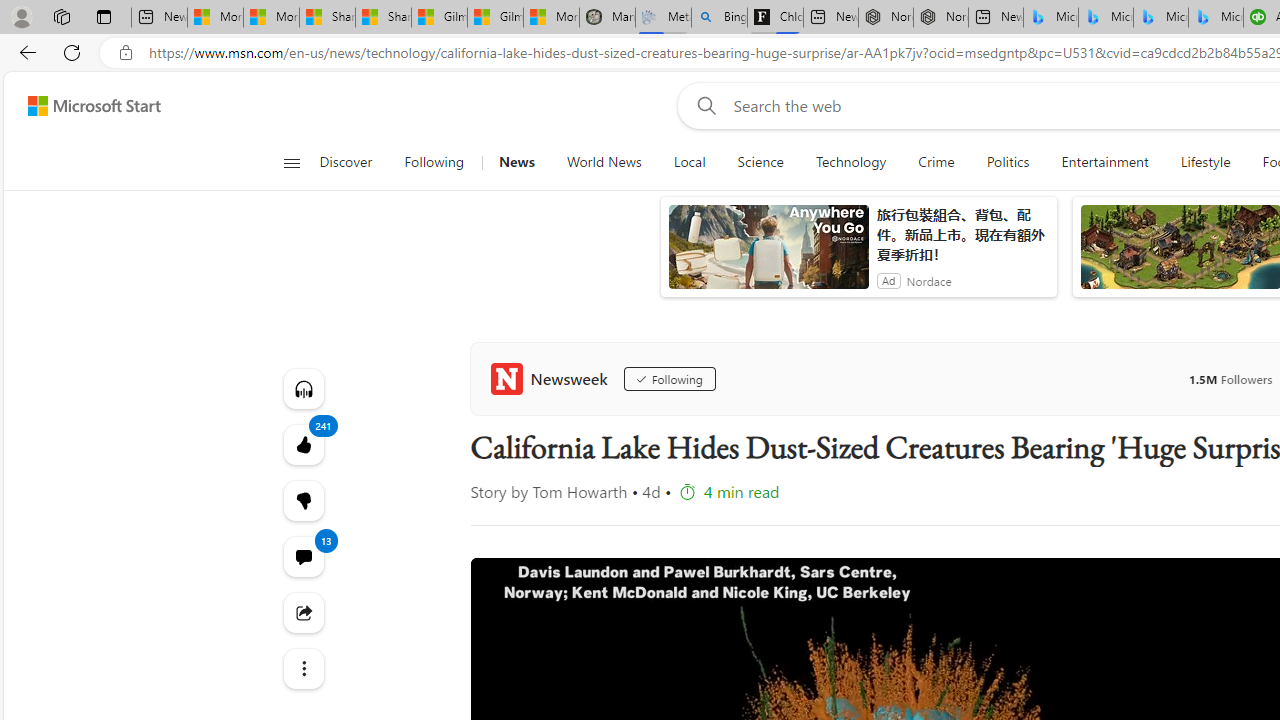 This screenshot has height=720, width=1280. Describe the element at coordinates (345, 162) in the screenshot. I see `Discover` at that location.